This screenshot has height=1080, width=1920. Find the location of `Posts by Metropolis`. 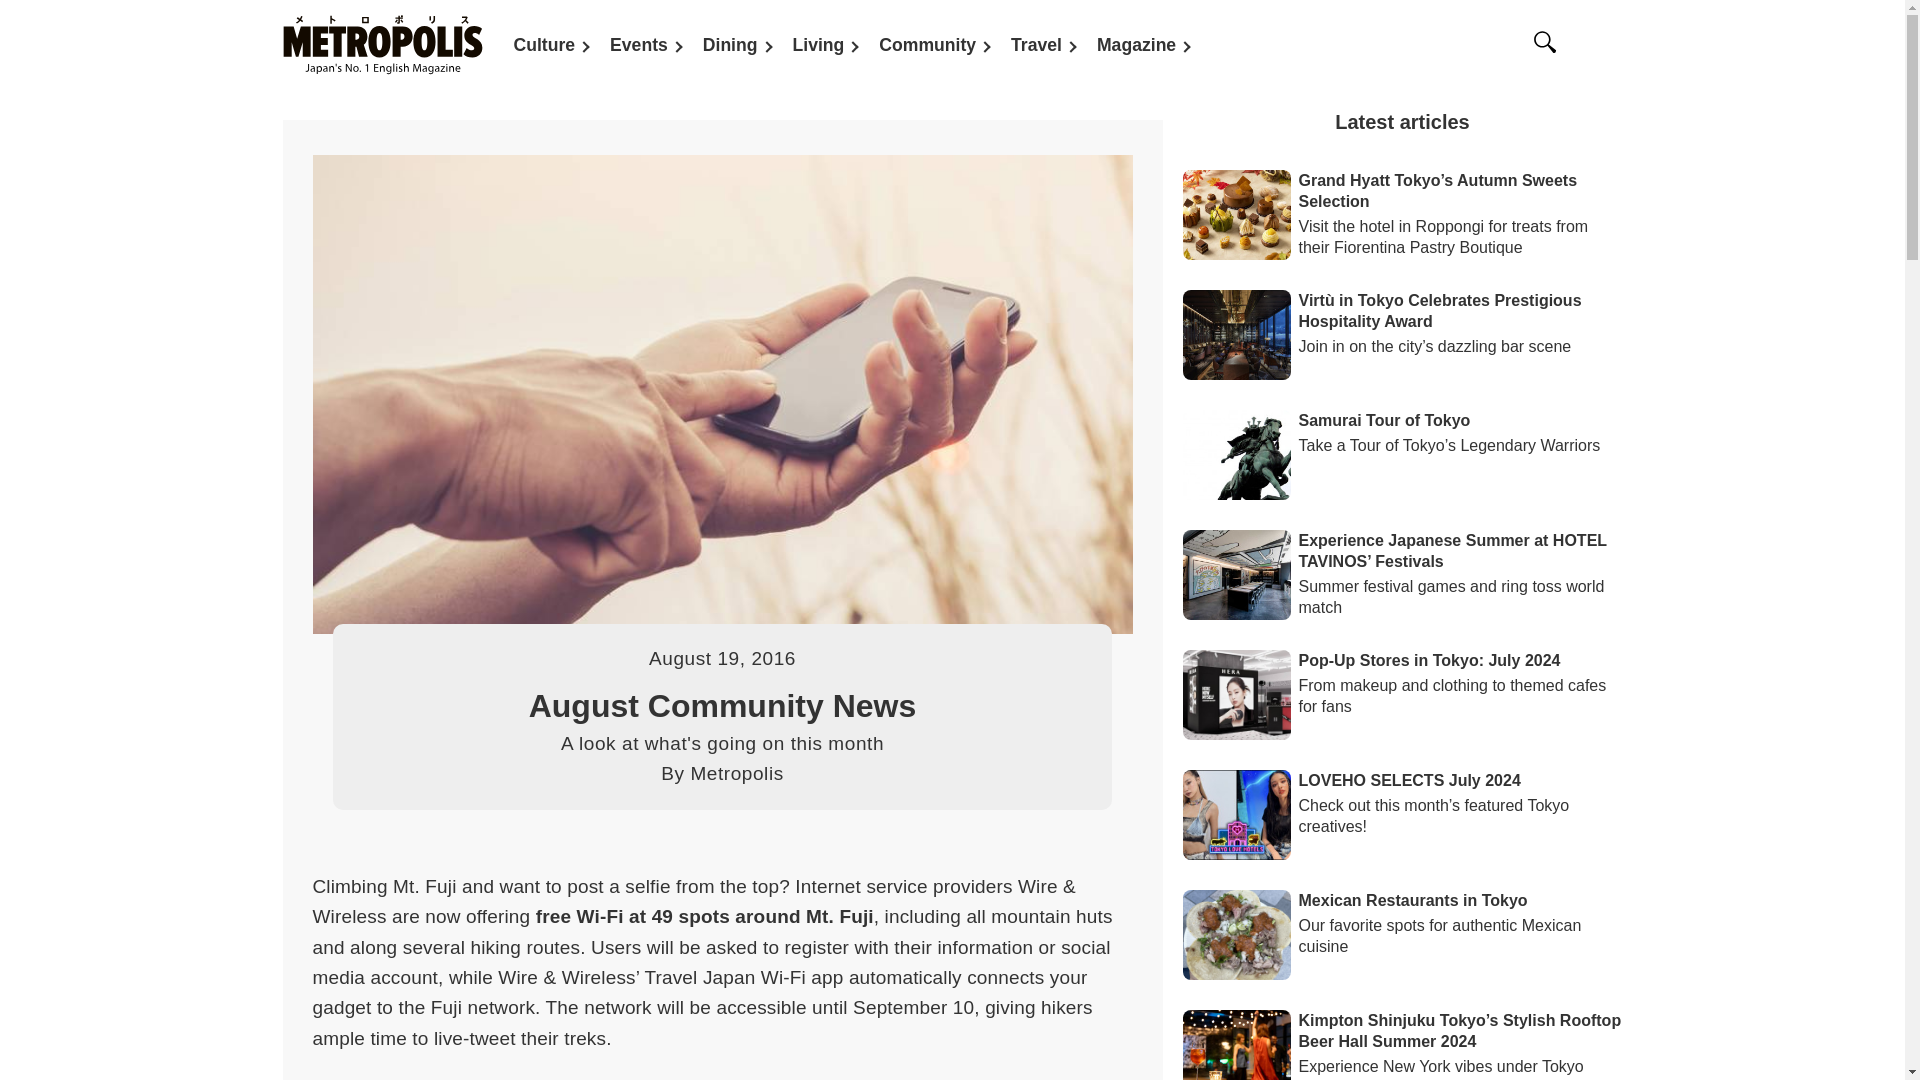

Posts by Metropolis is located at coordinates (736, 773).